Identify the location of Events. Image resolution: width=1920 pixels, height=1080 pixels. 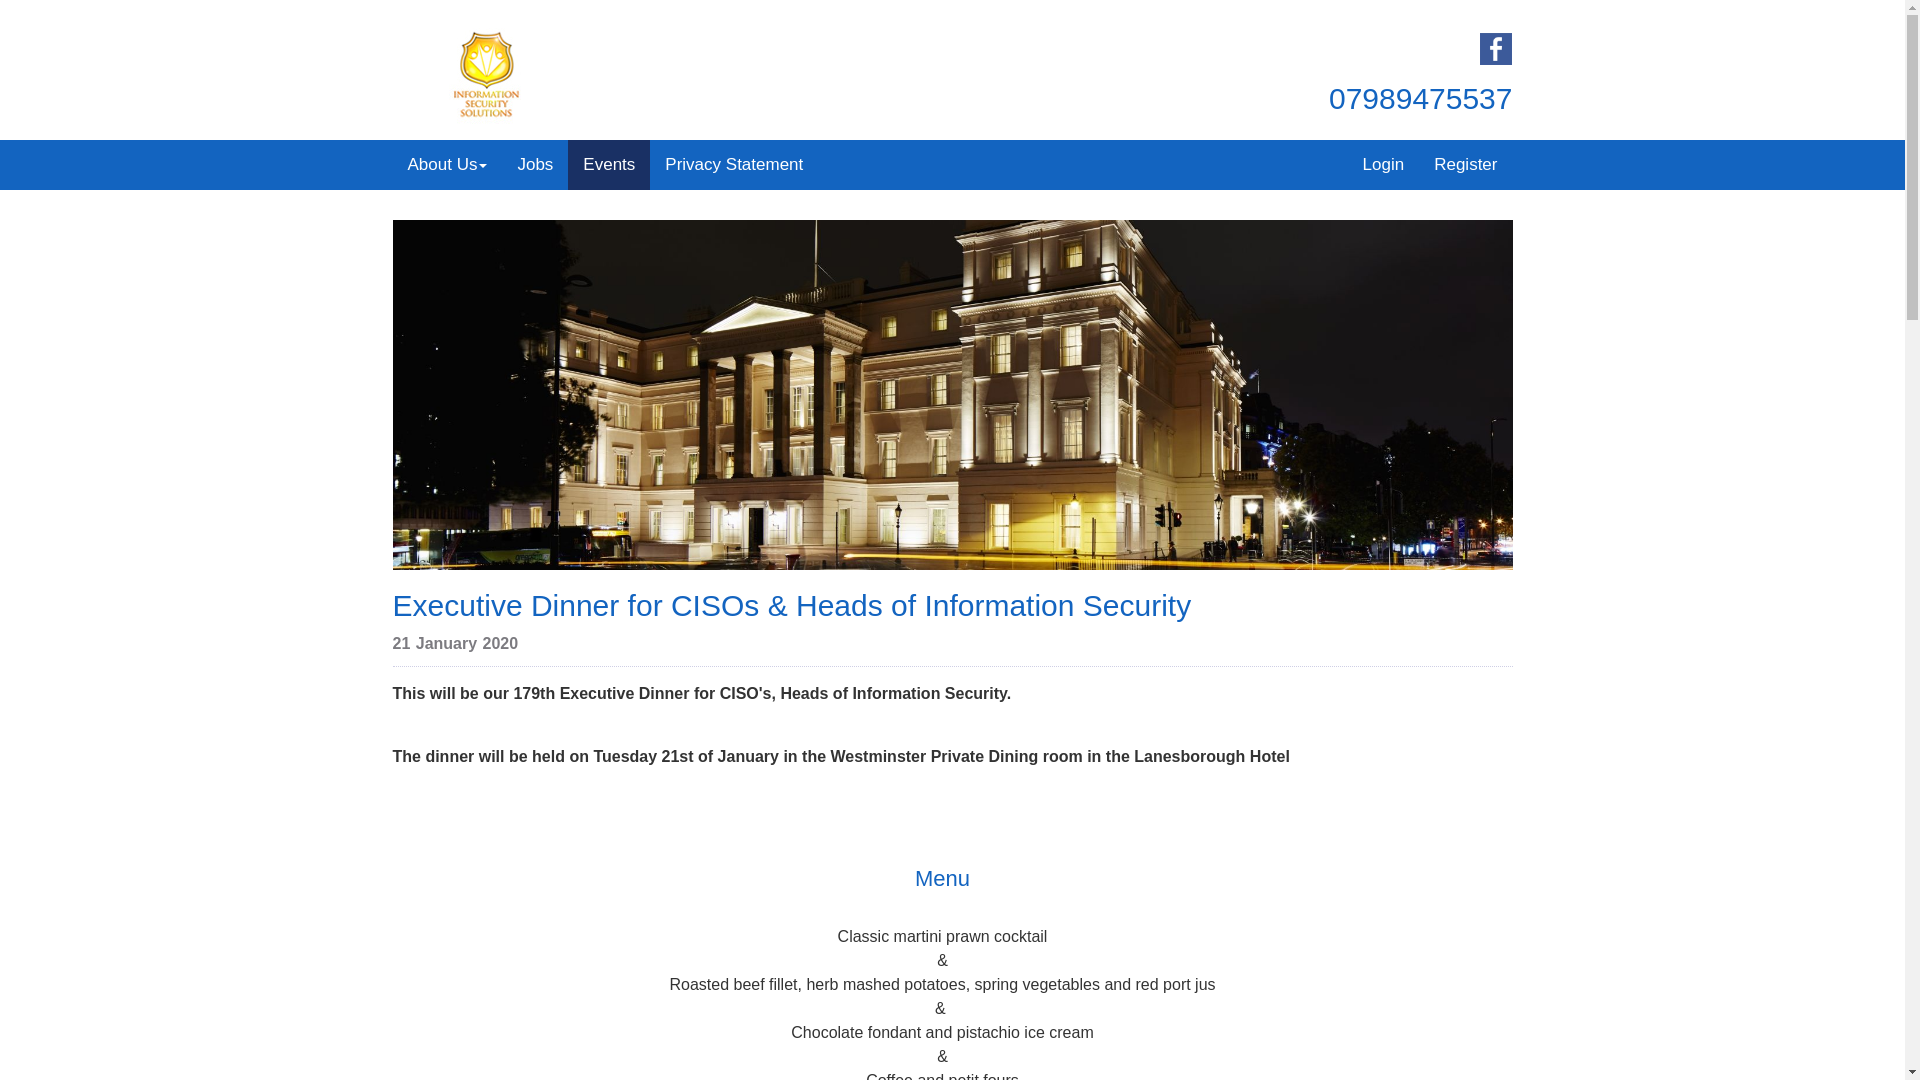
(609, 165).